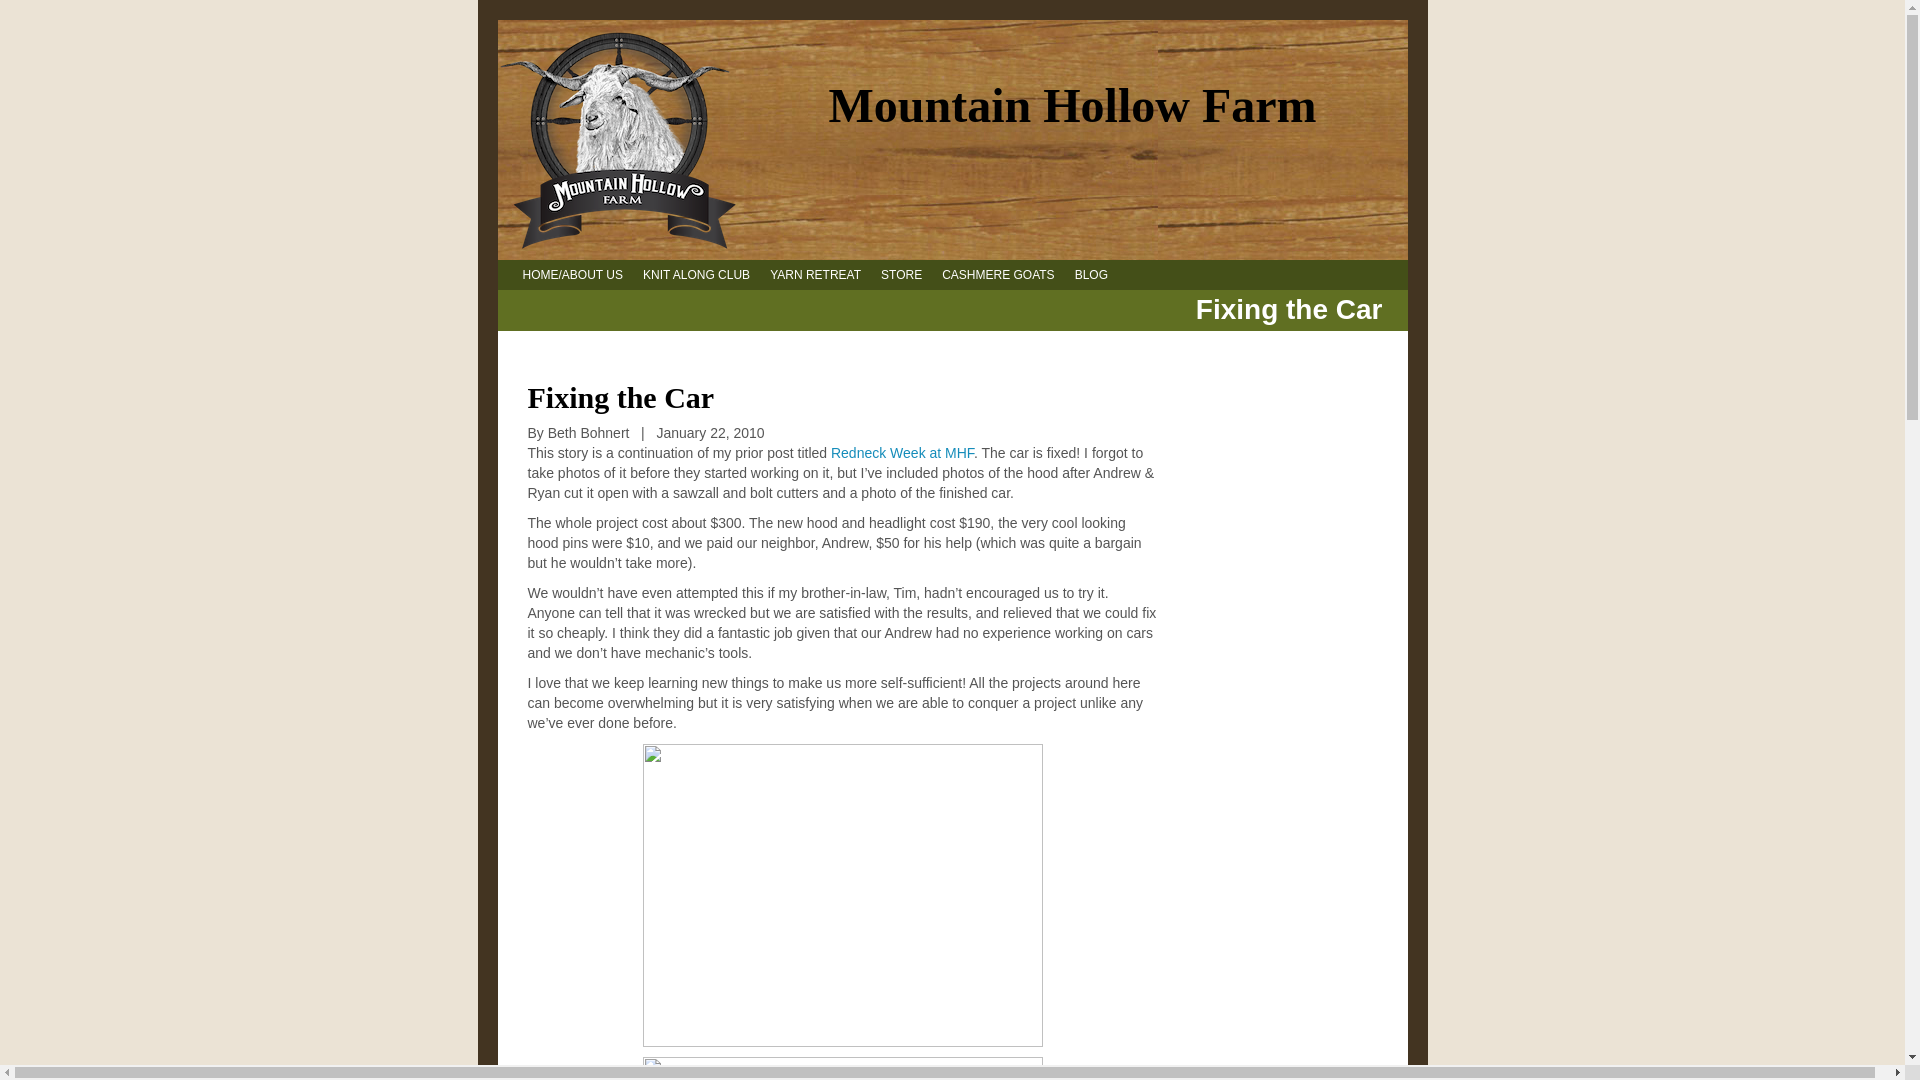 This screenshot has height=1080, width=1920. Describe the element at coordinates (901, 274) in the screenshot. I see `STORE` at that location.